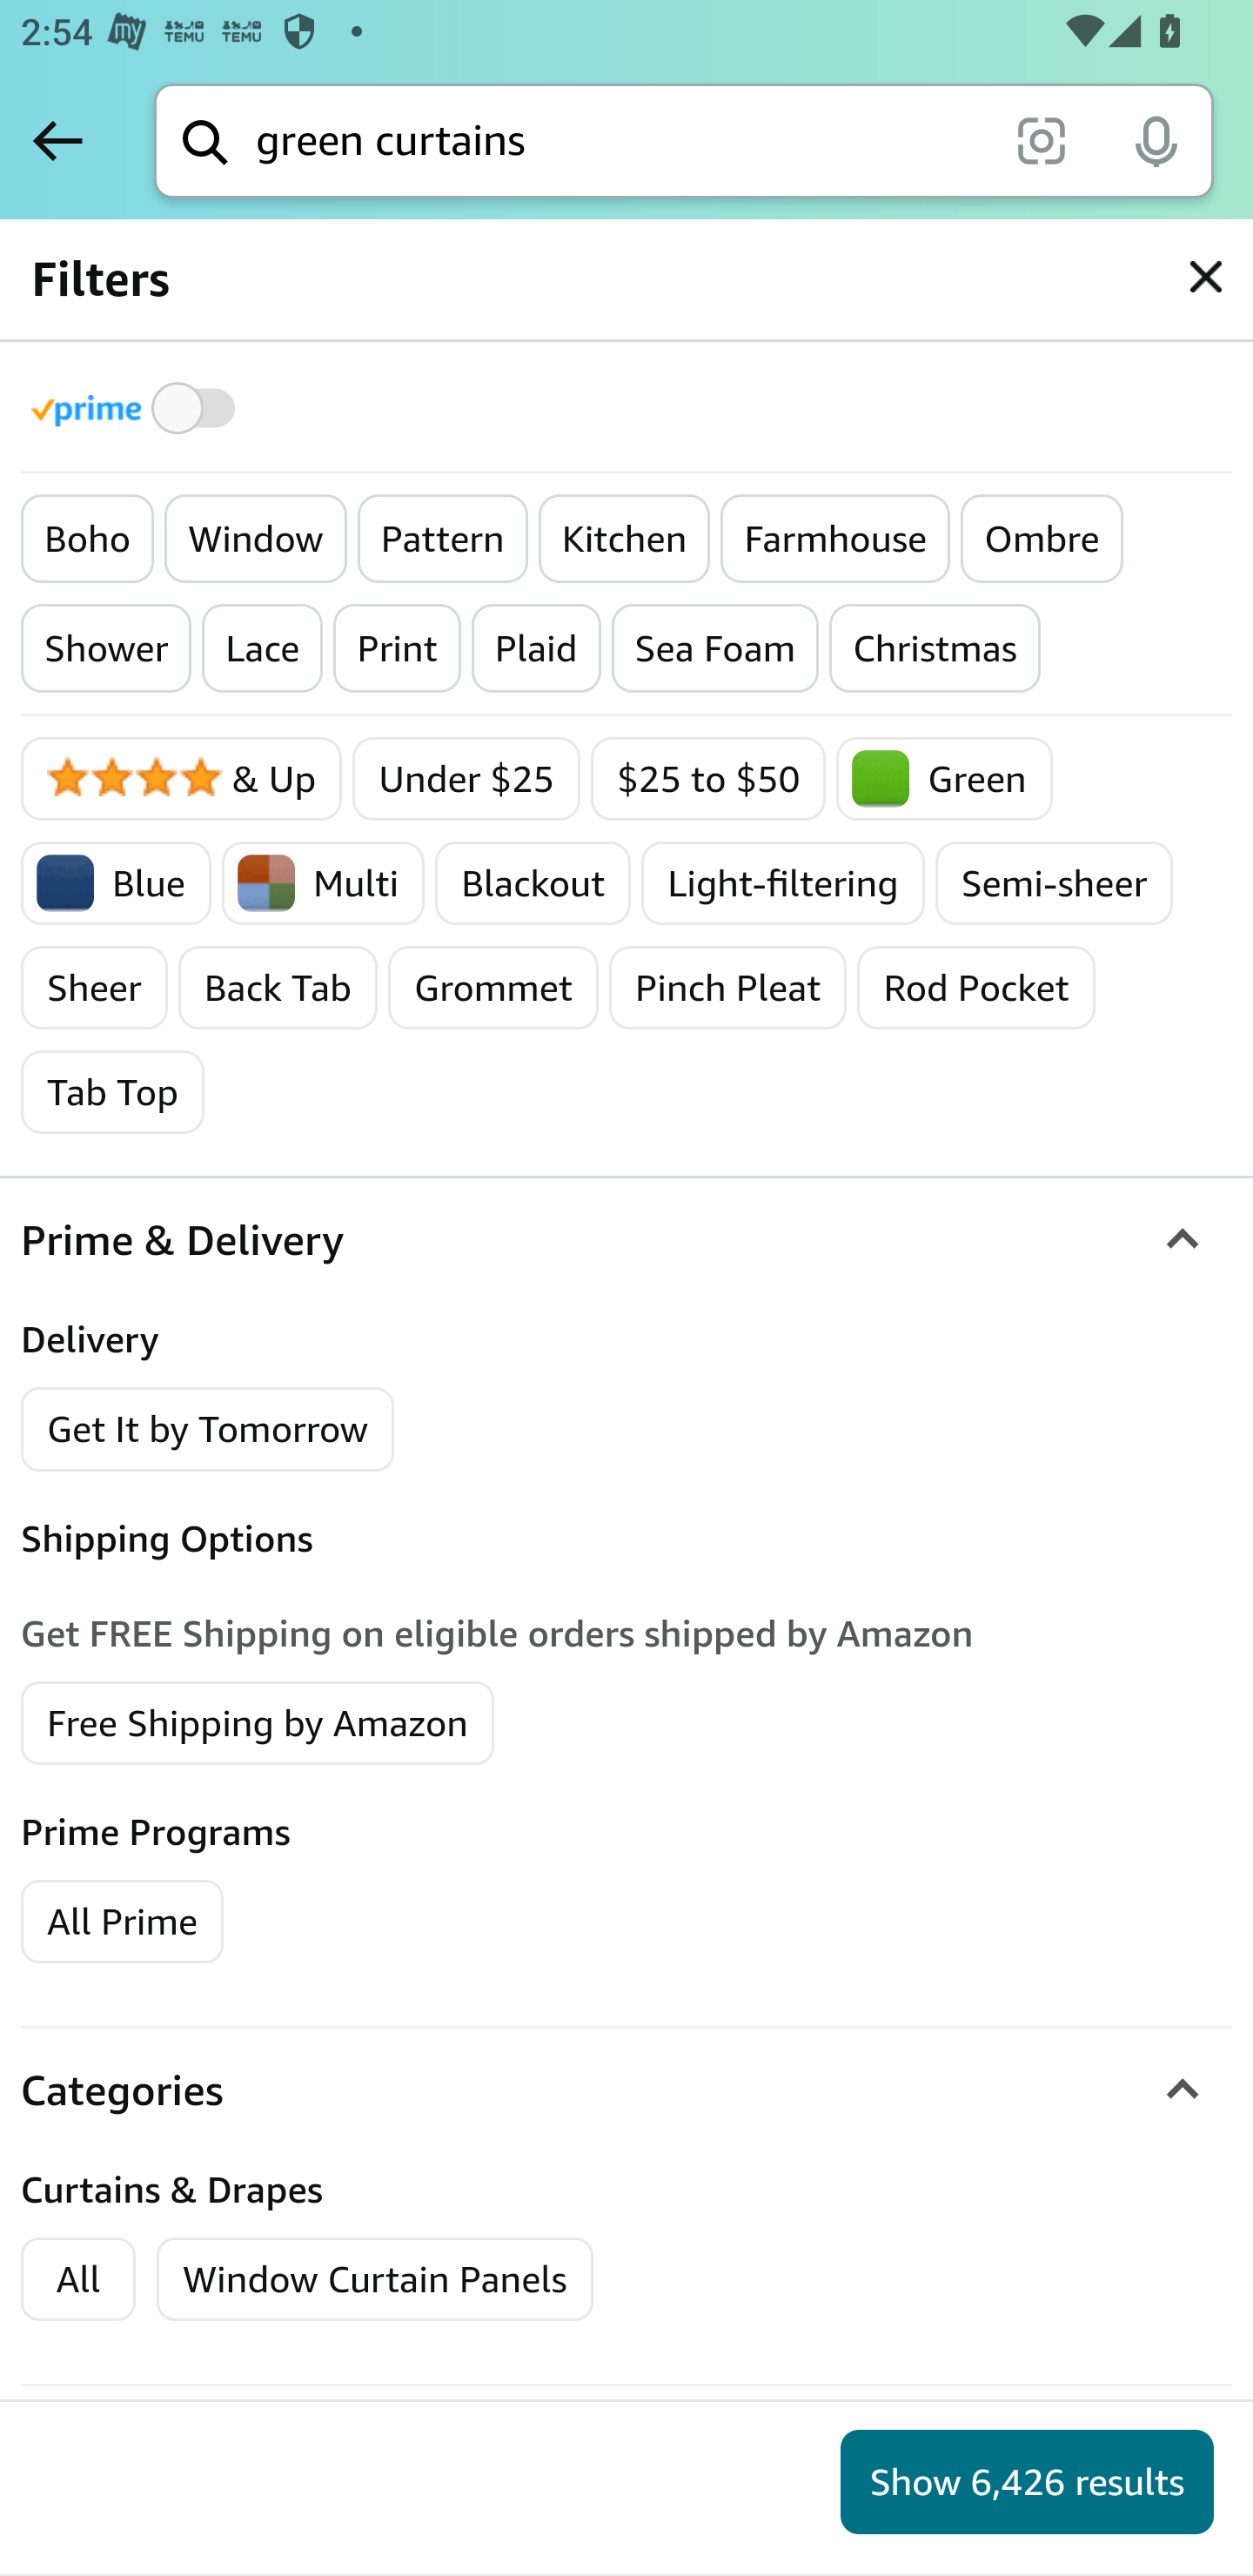 The height and width of the screenshot is (2576, 1253). I want to click on Pattern, so click(442, 540).